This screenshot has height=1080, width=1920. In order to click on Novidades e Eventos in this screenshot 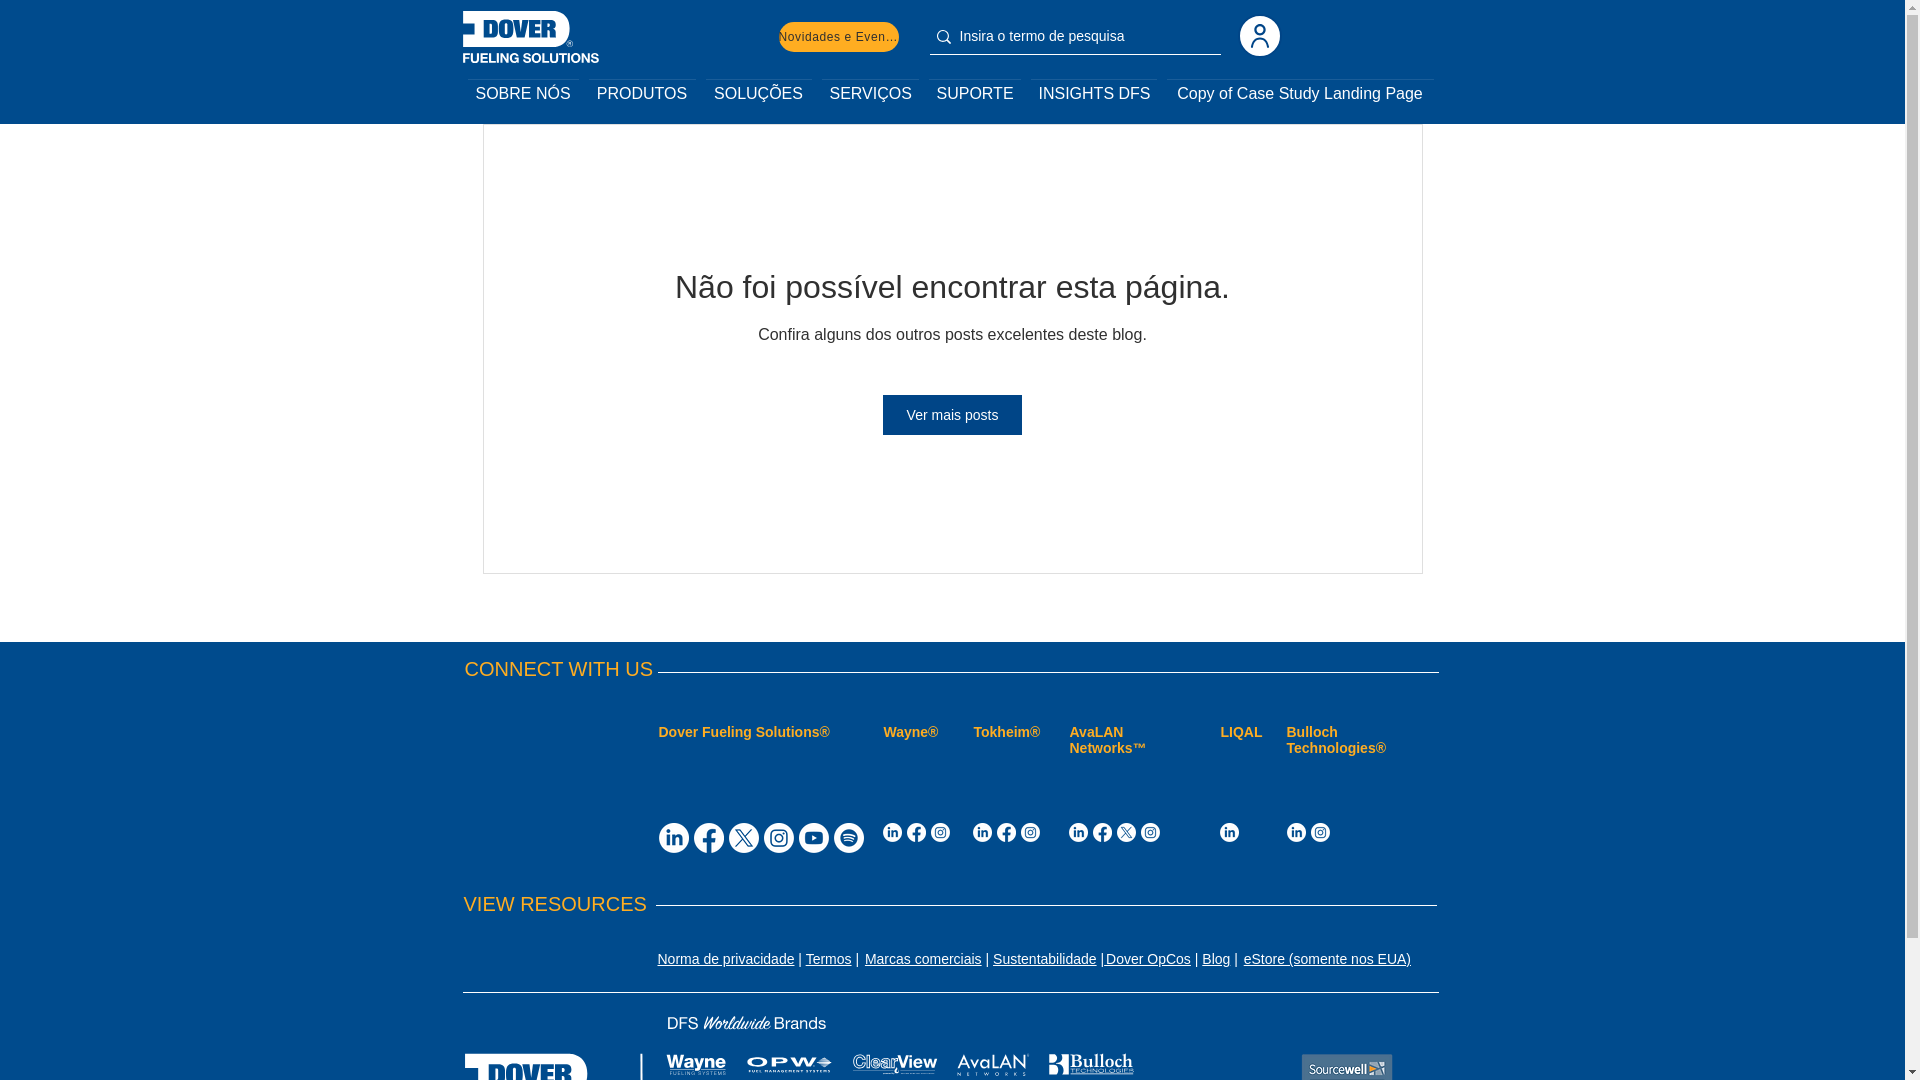, I will do `click(838, 36)`.